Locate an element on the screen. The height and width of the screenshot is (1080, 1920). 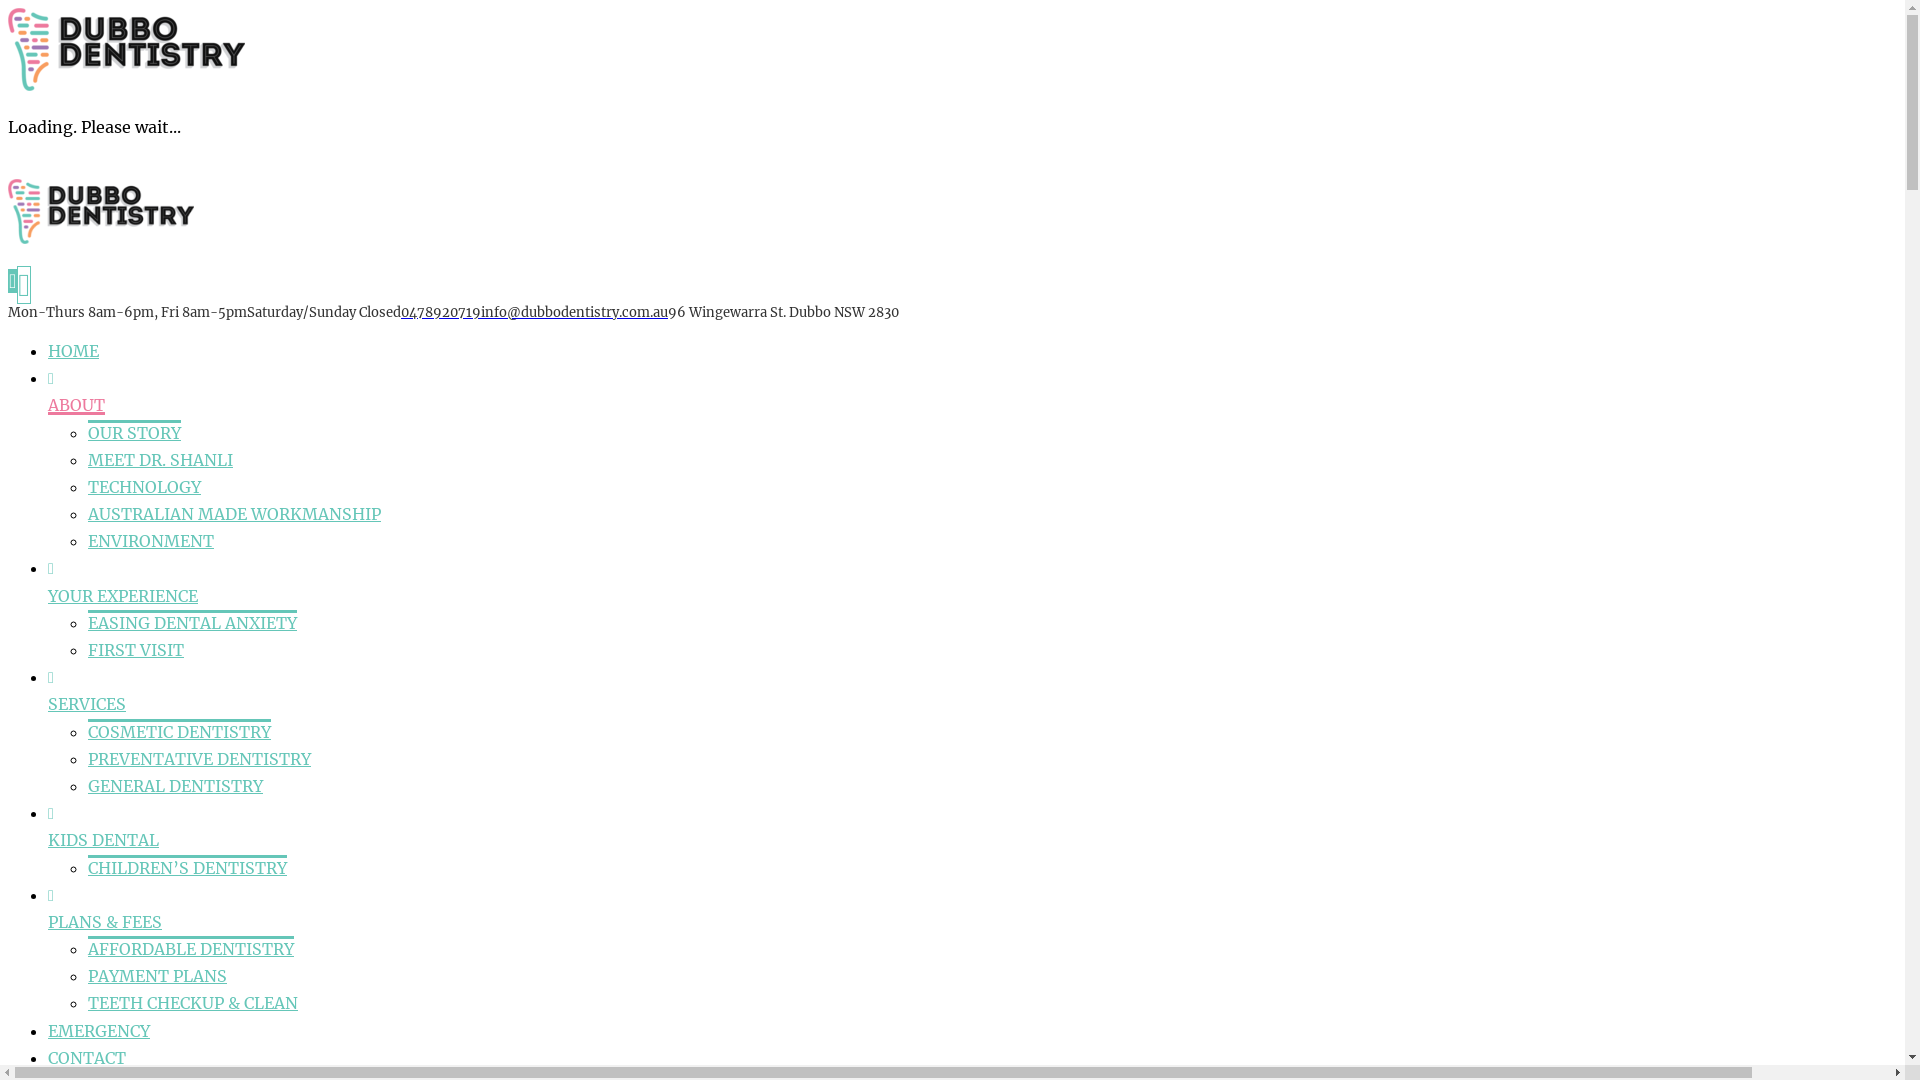
PREVENTATIVE DENTISTRY is located at coordinates (200, 759).